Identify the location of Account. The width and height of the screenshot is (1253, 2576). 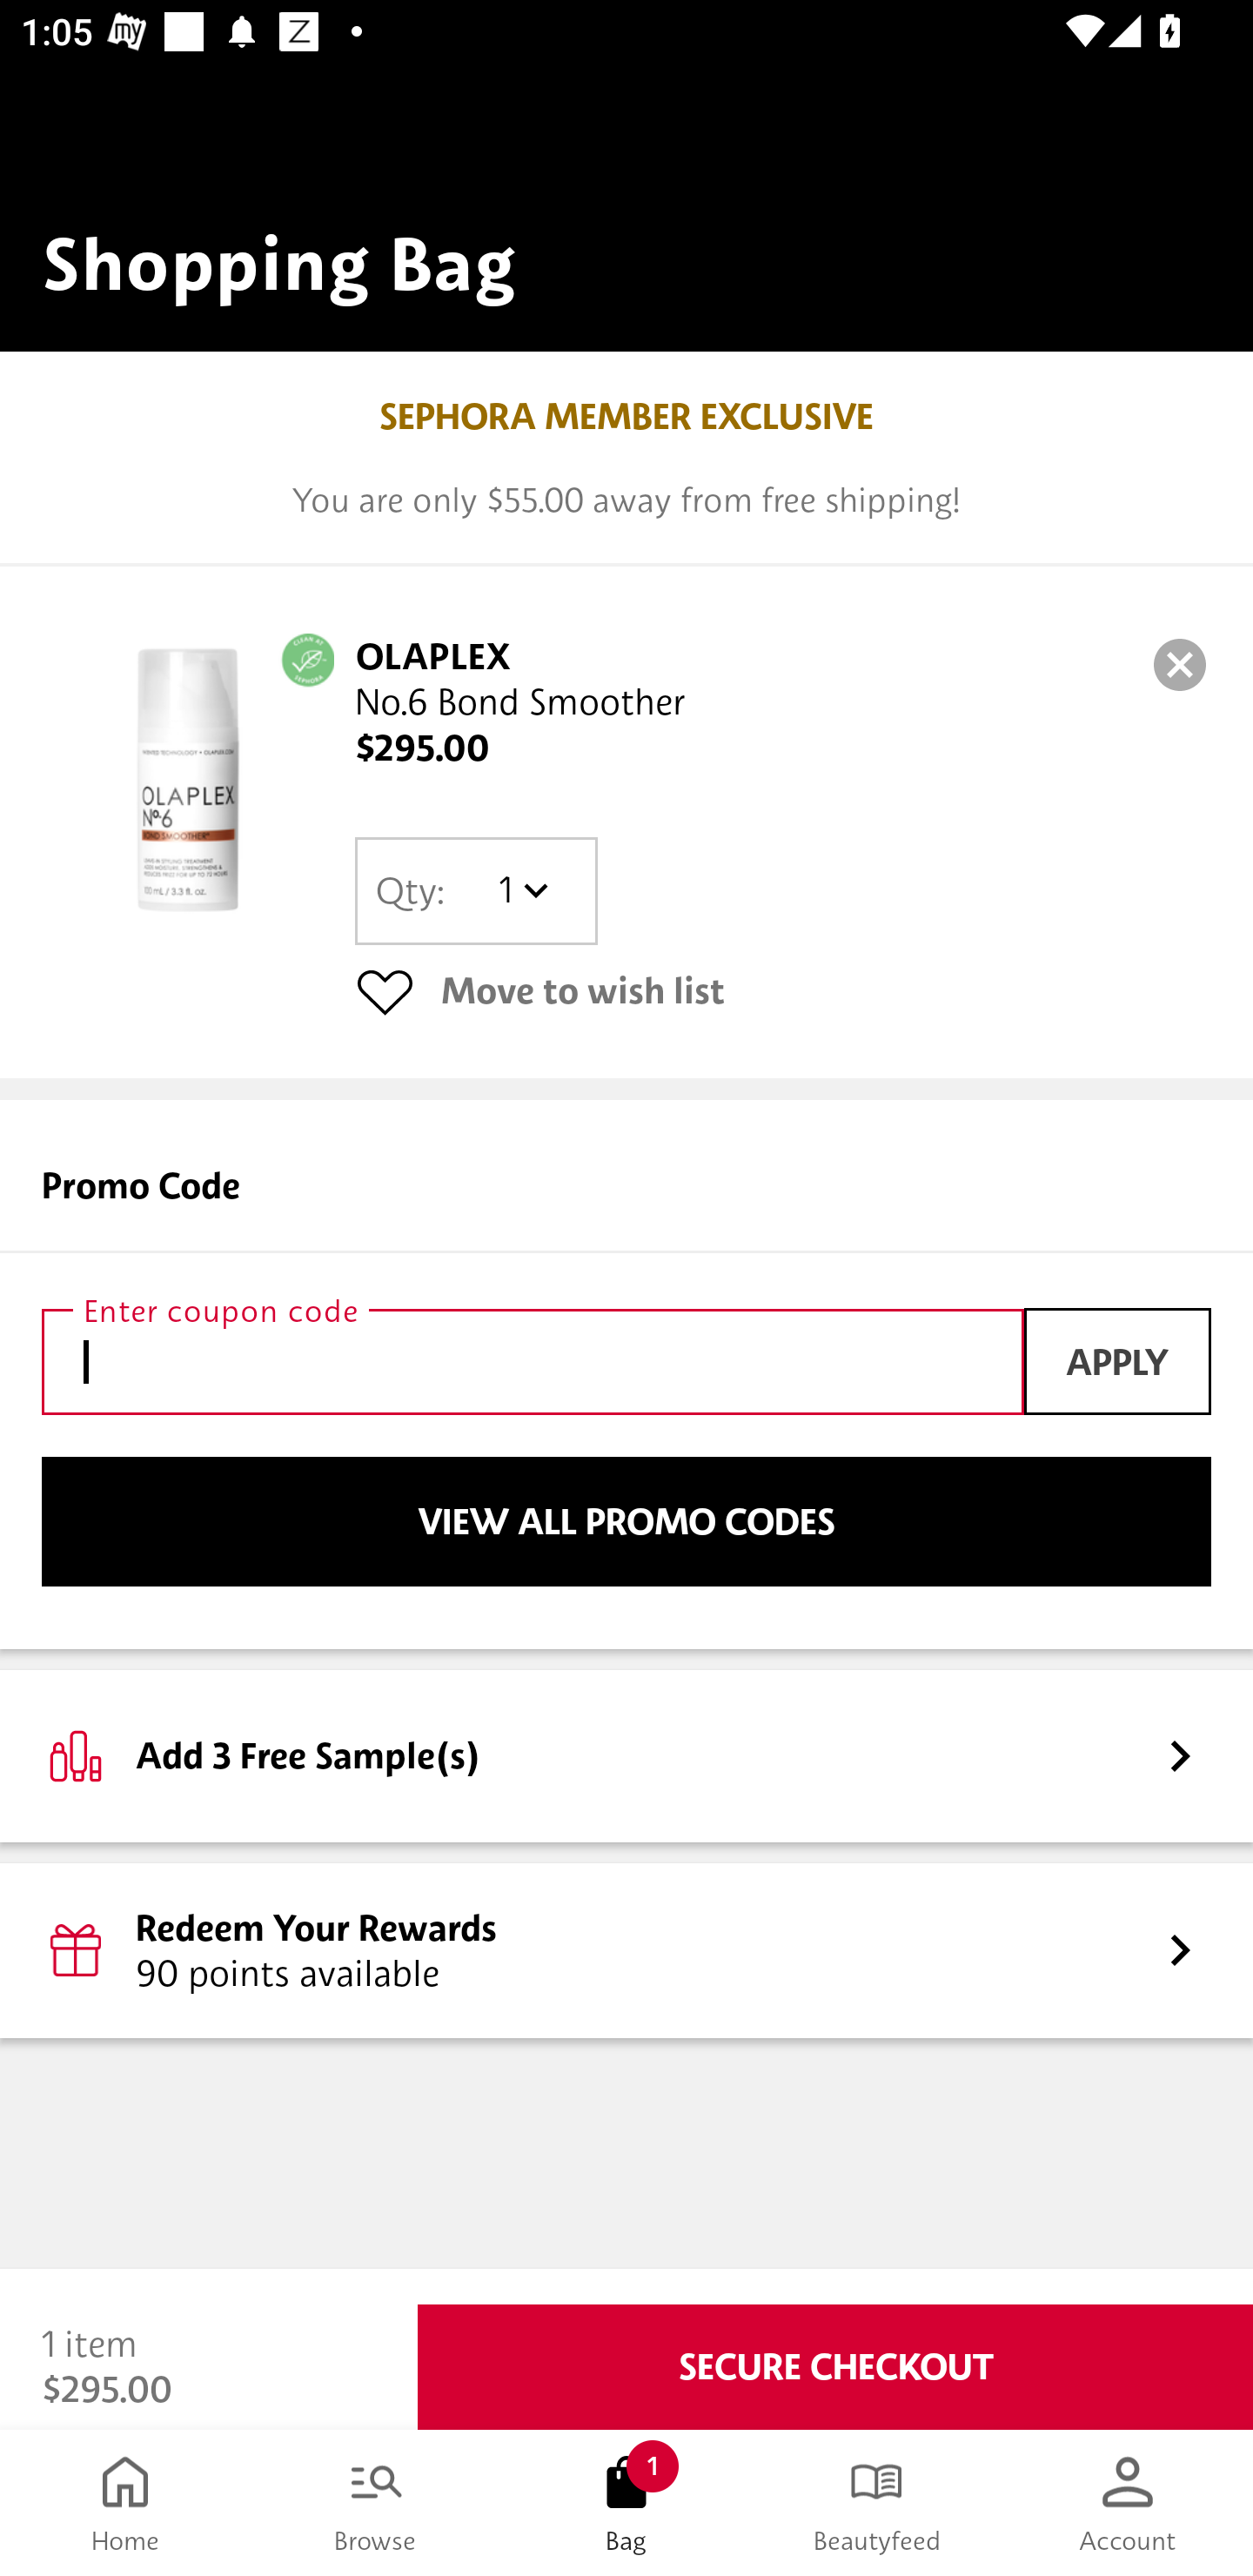
(1128, 2503).